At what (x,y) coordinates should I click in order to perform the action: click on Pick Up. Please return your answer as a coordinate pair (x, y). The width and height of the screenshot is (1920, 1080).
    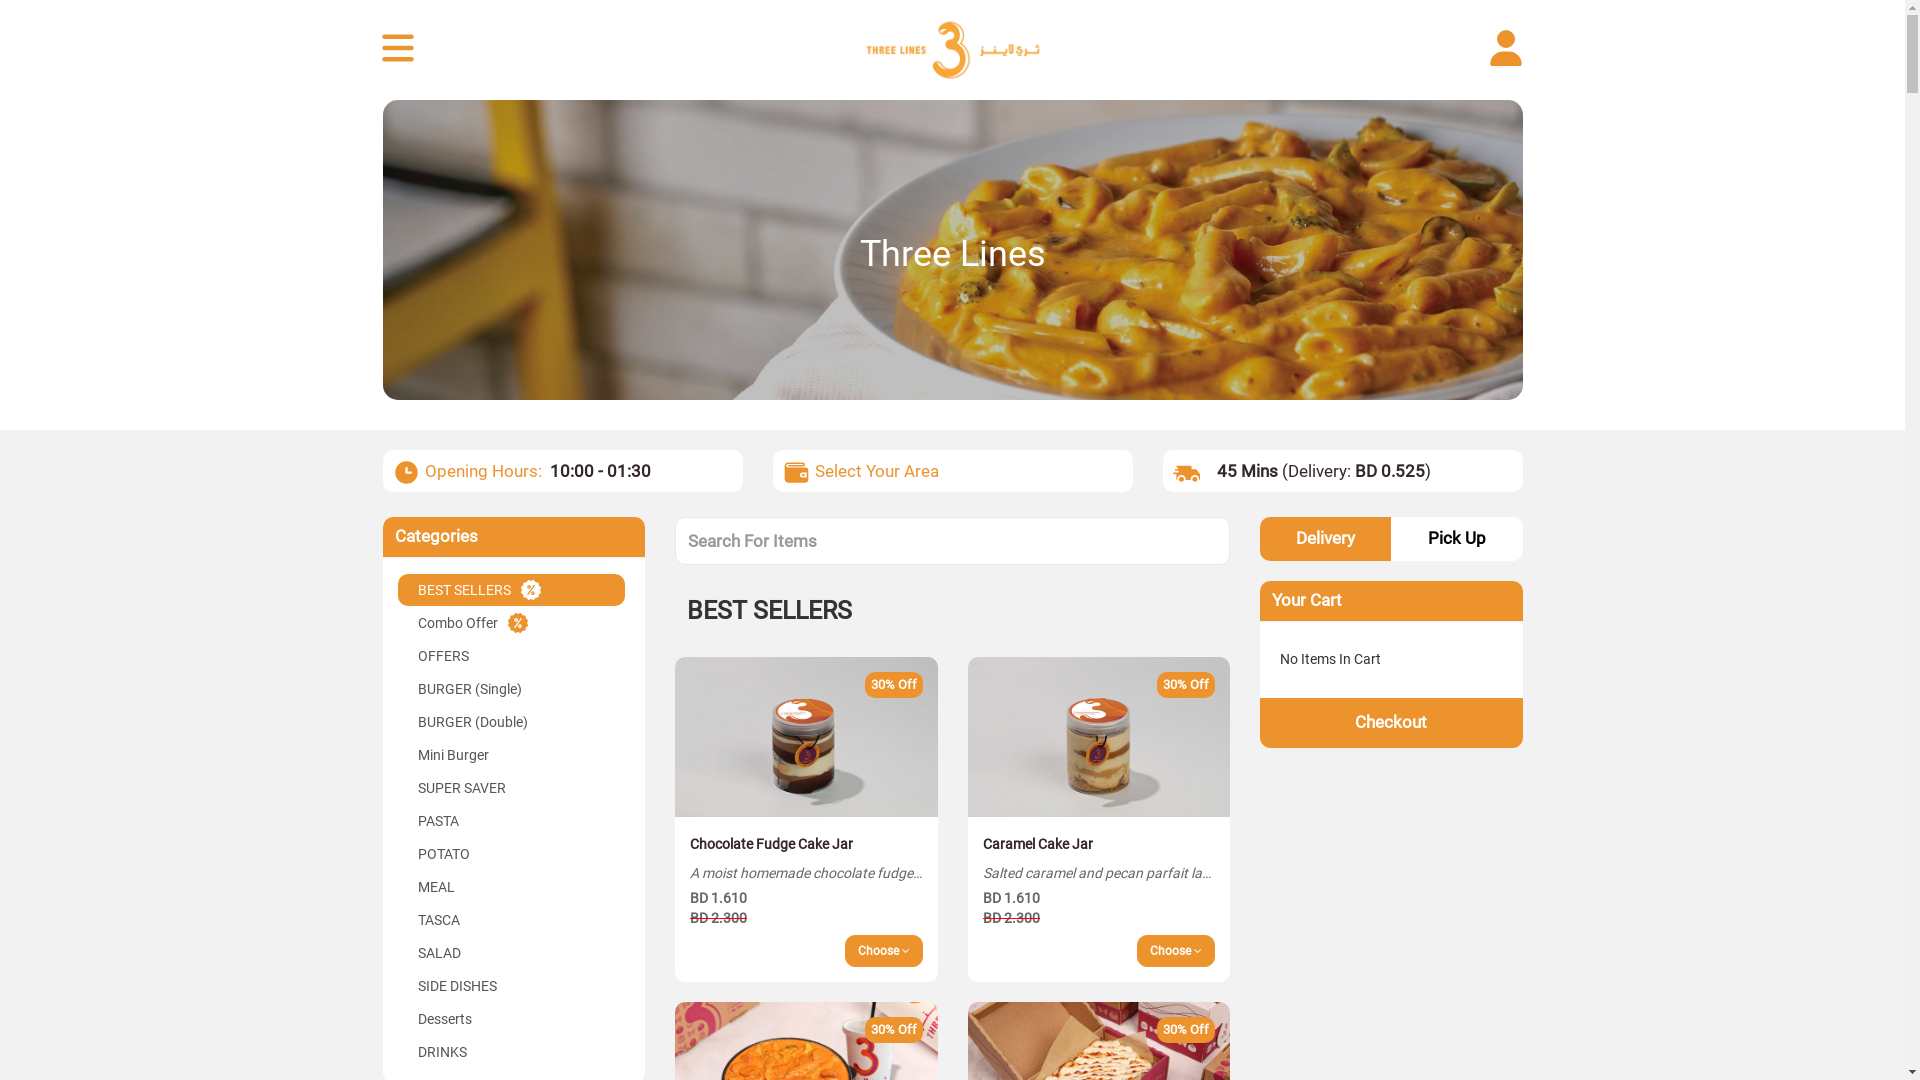
    Looking at the image, I should click on (1456, 539).